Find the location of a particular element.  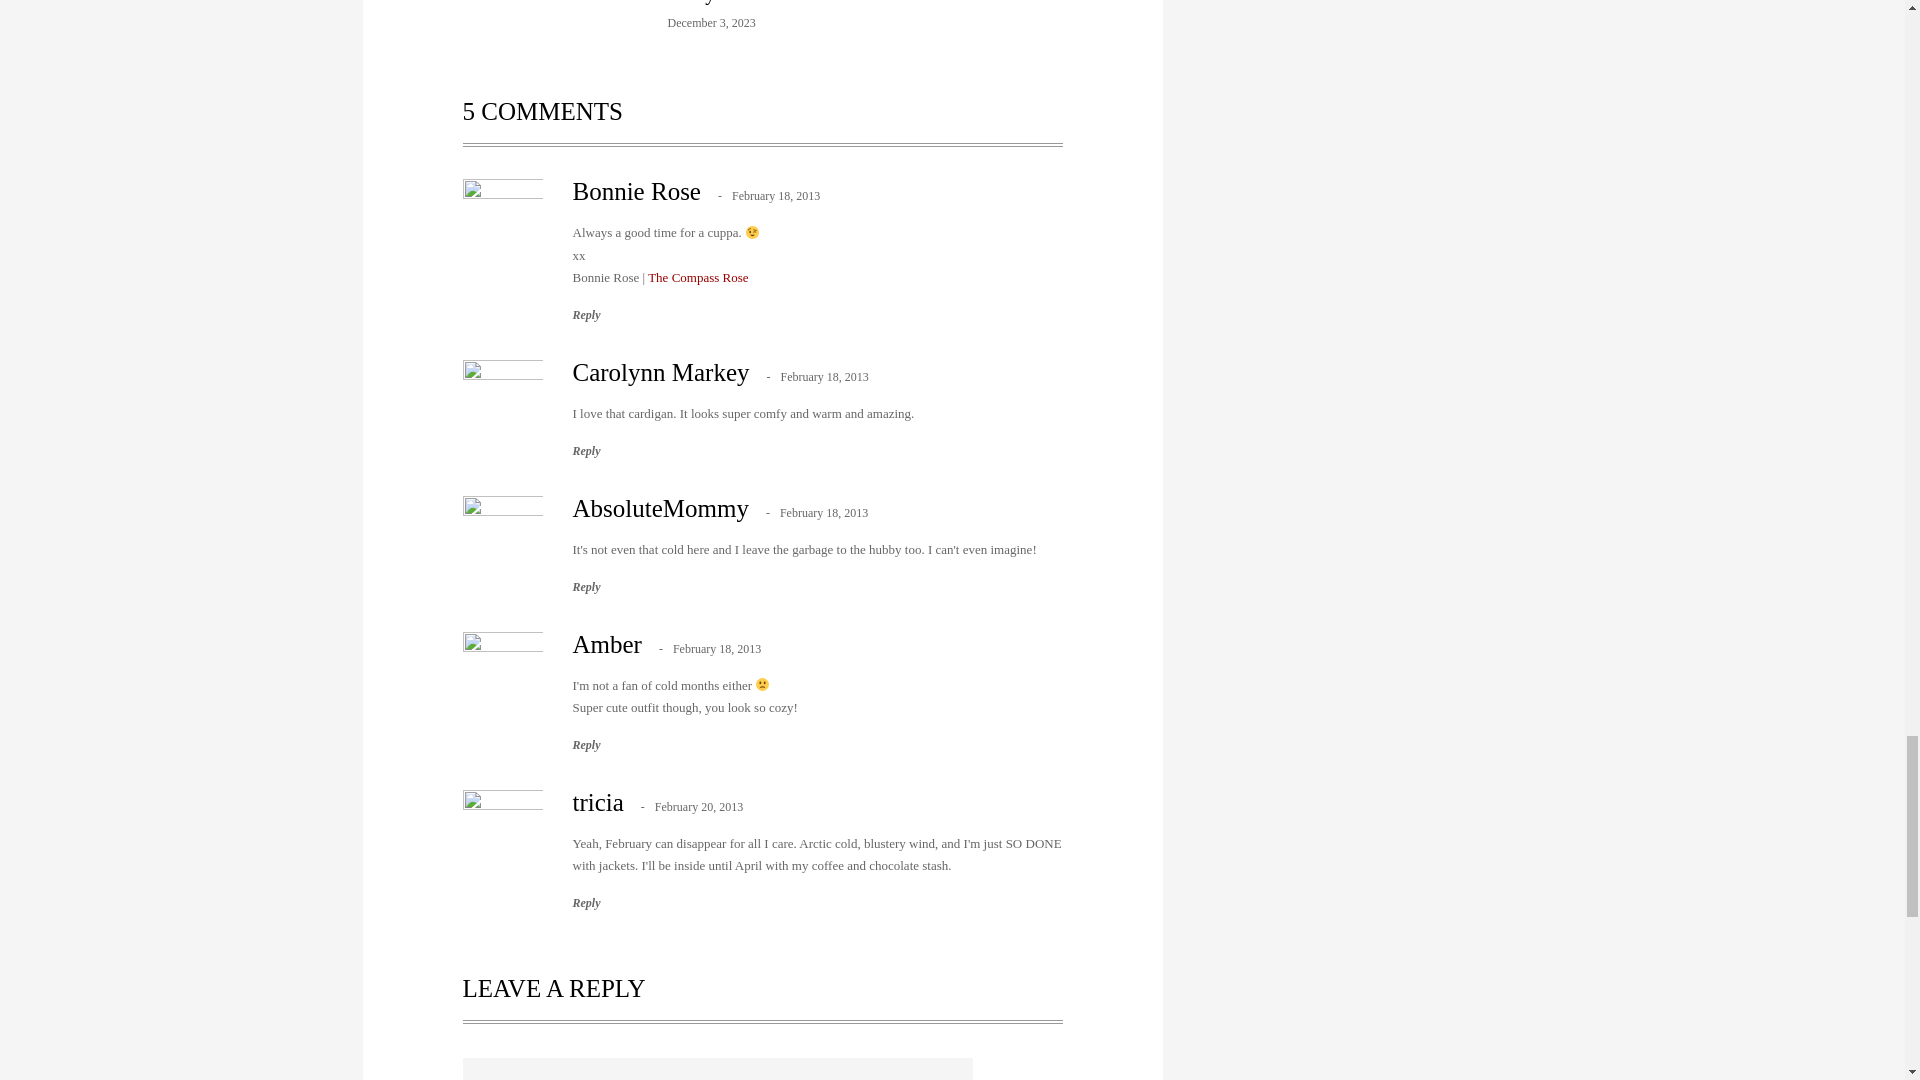

Bonnie Rose is located at coordinates (636, 192).